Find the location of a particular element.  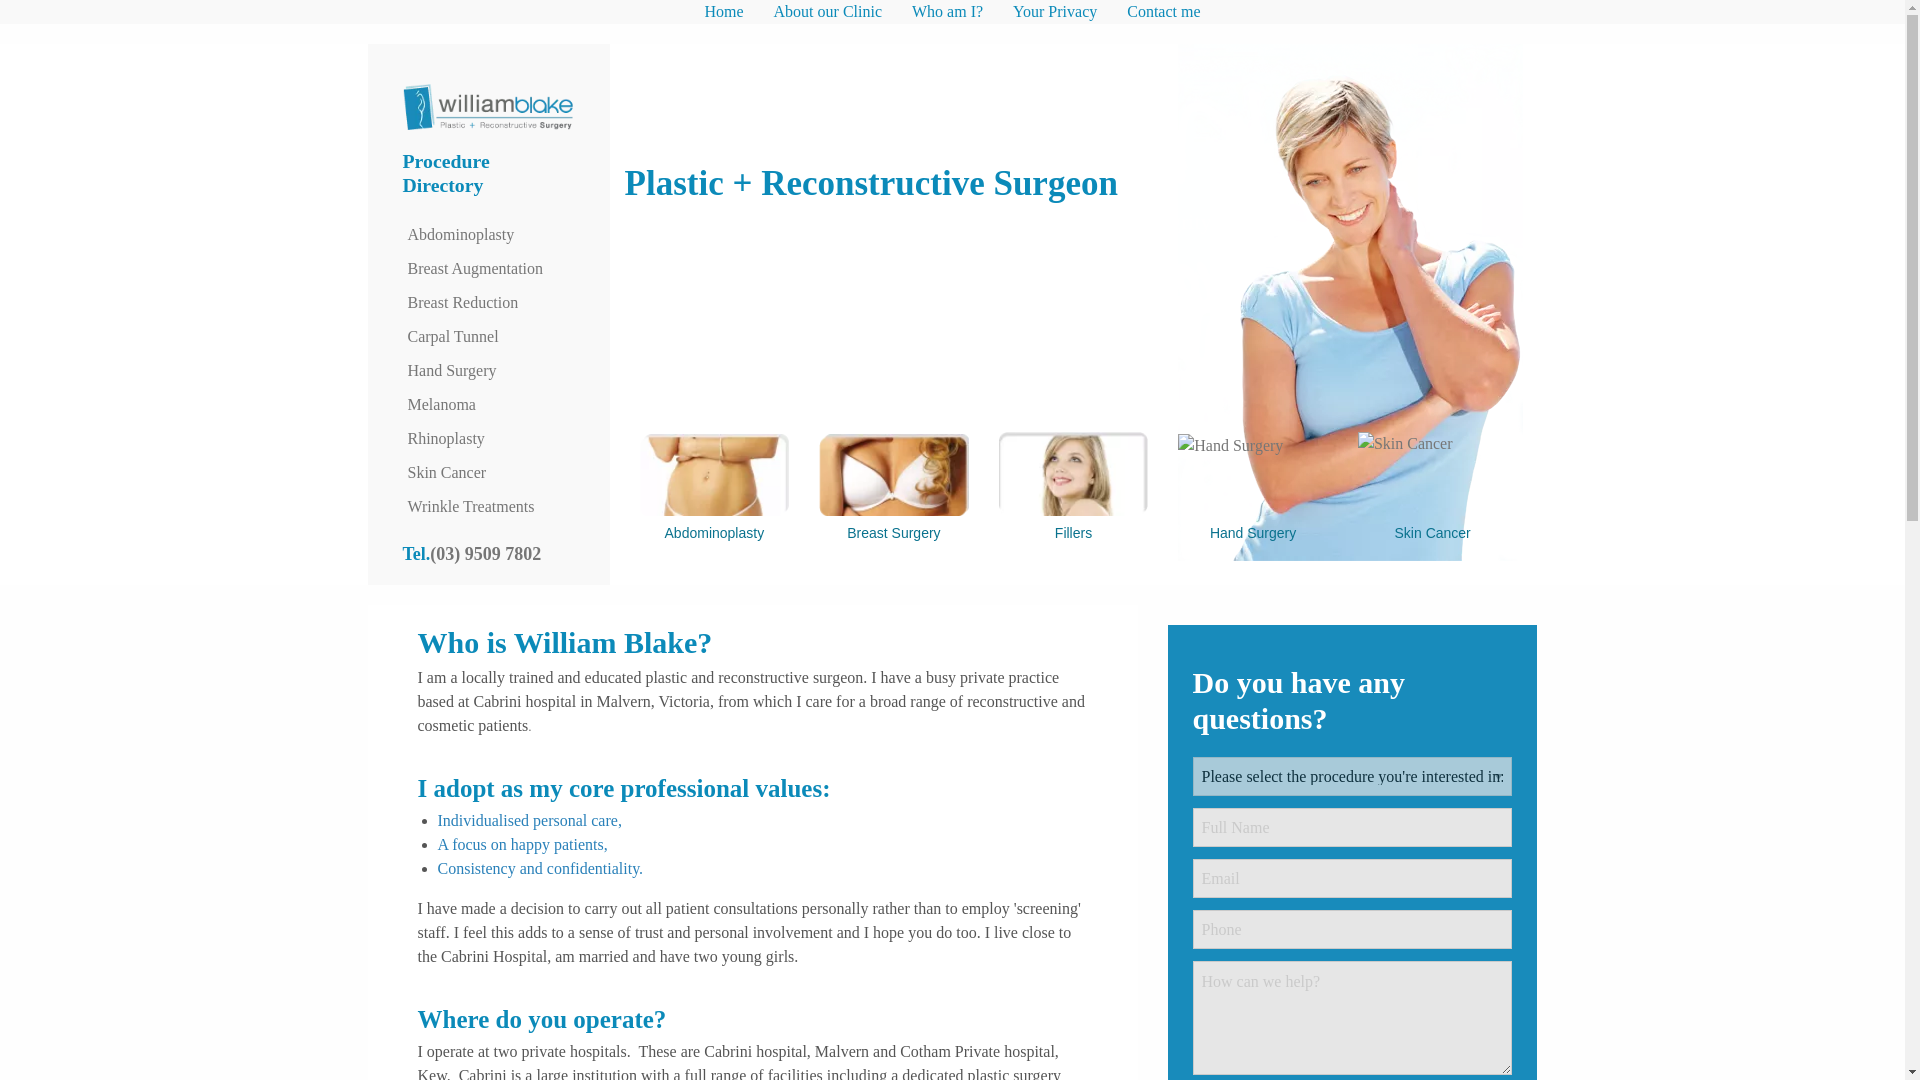

Rhinoplasty is located at coordinates (488, 438).